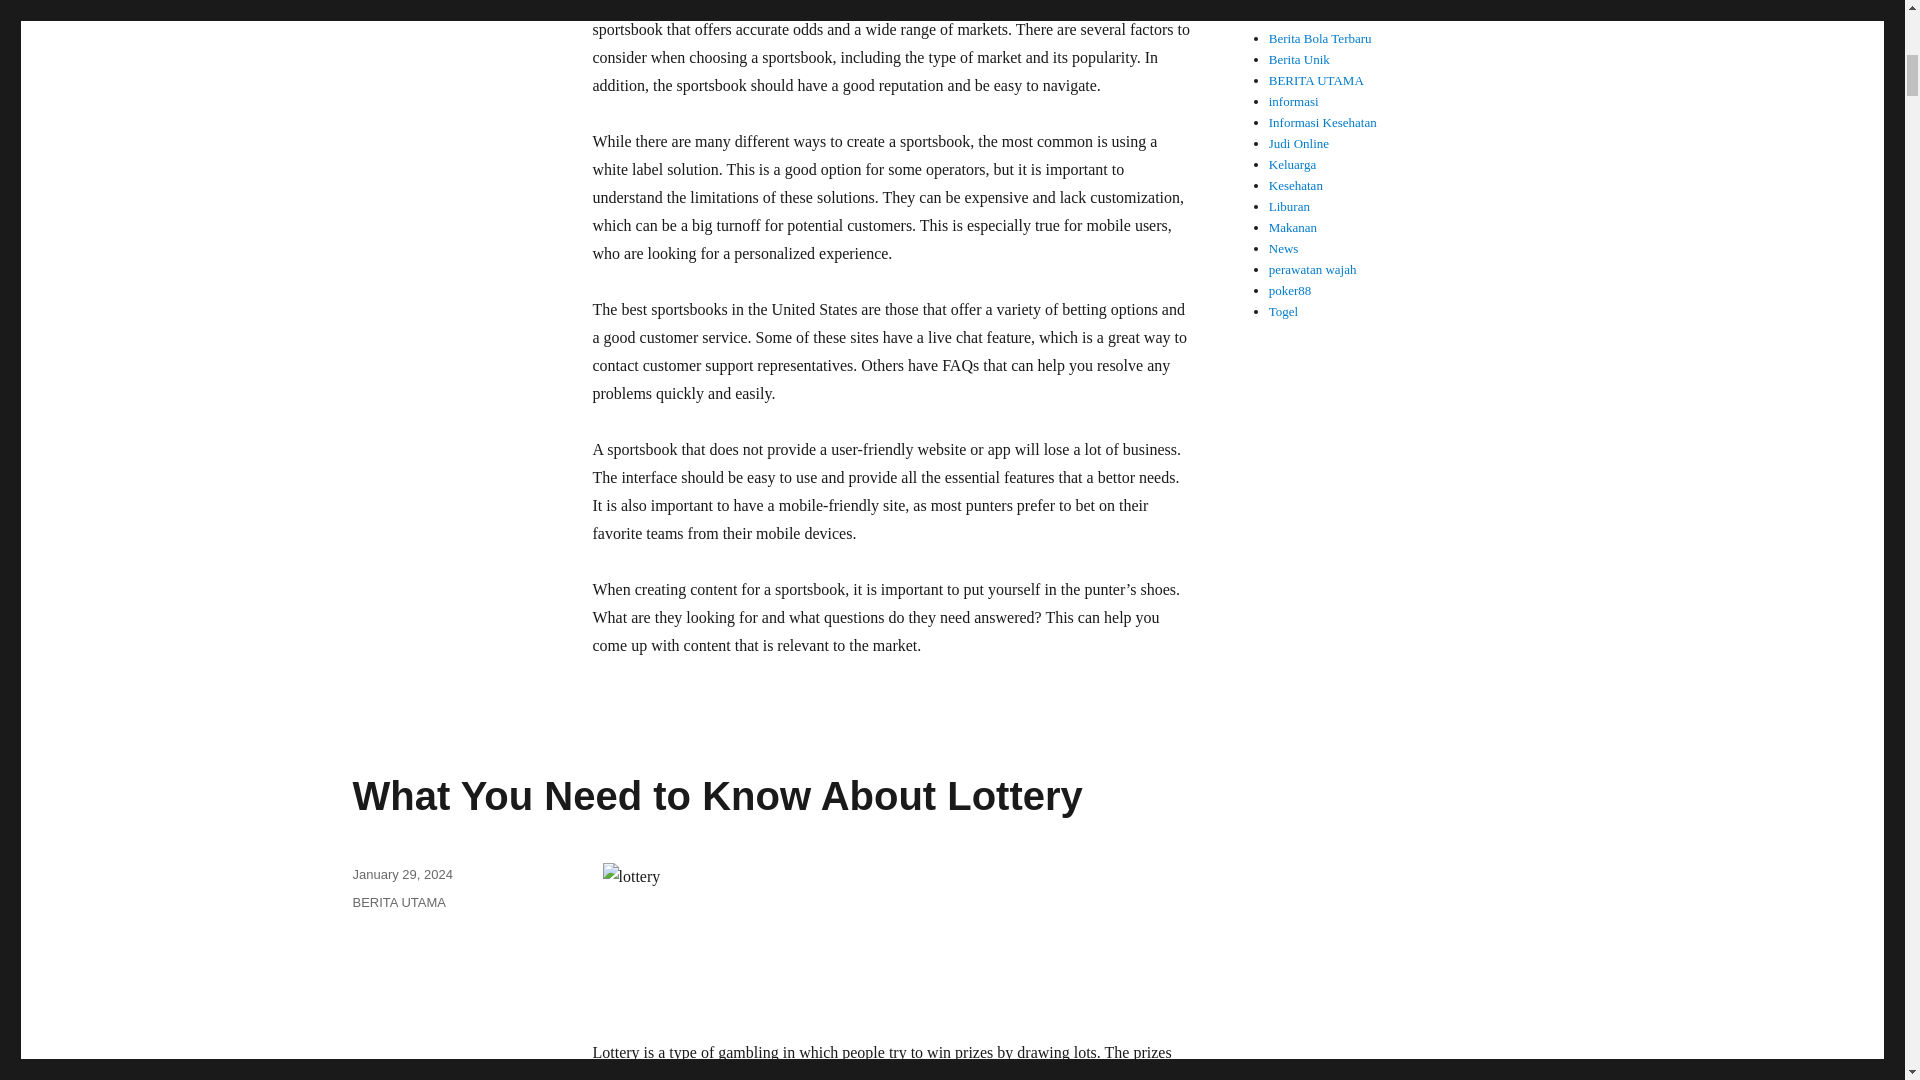  What do you see at coordinates (716, 796) in the screenshot?
I see `What You Need to Know About Lottery` at bounding box center [716, 796].